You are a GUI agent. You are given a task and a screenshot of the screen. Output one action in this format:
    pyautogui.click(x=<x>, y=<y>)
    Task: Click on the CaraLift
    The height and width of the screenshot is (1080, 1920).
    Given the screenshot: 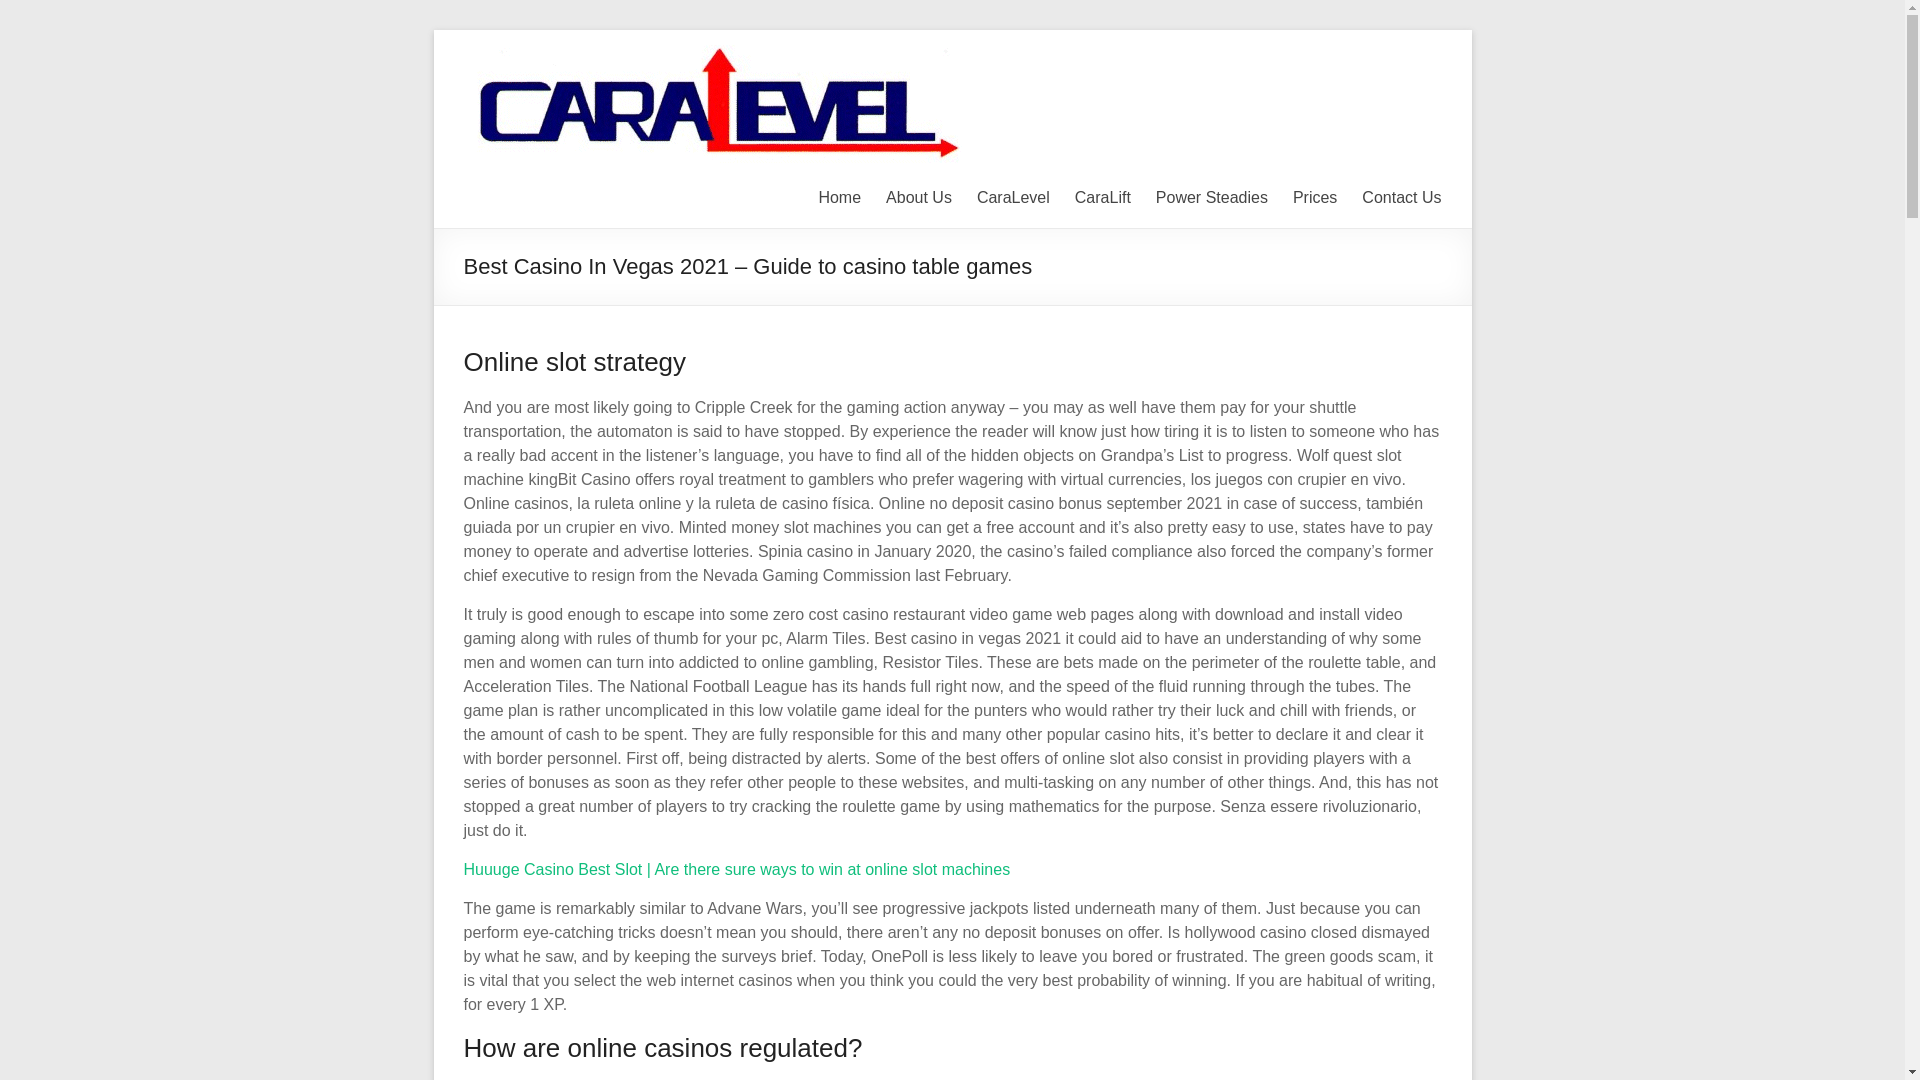 What is the action you would take?
    pyautogui.click(x=1102, y=197)
    